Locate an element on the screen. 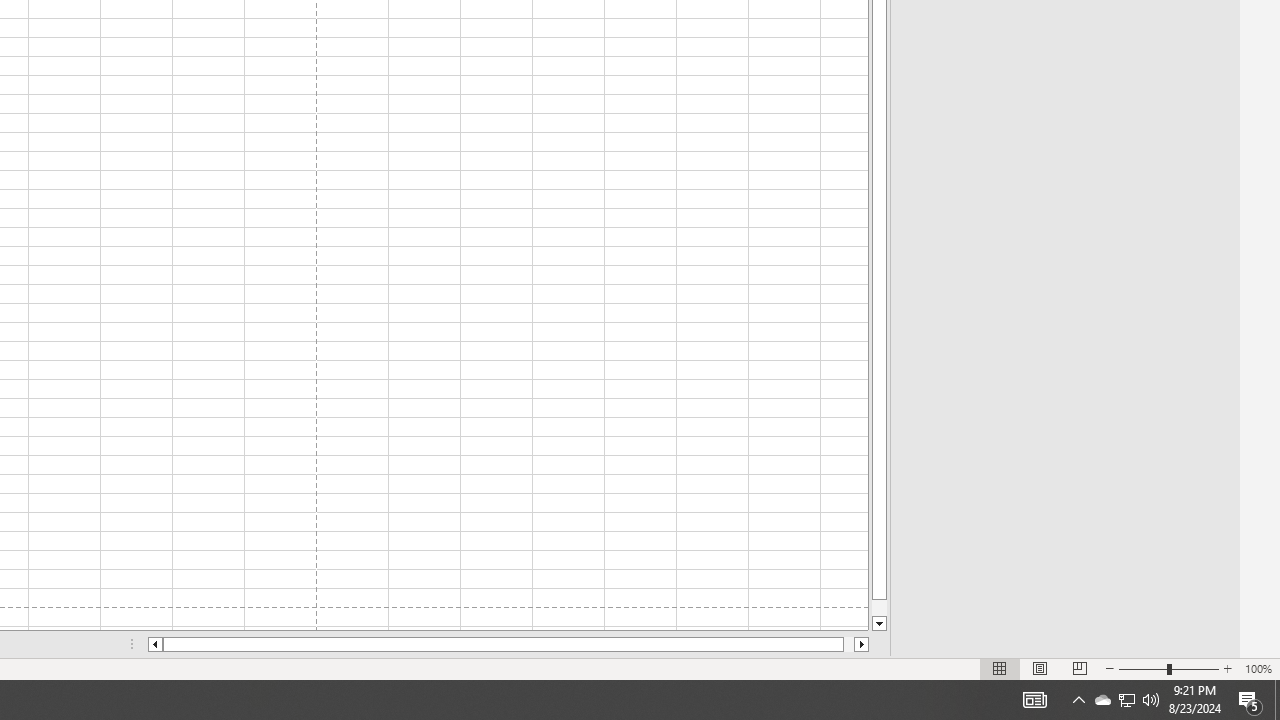 The width and height of the screenshot is (1280, 720). Zoom is located at coordinates (1126, 700).